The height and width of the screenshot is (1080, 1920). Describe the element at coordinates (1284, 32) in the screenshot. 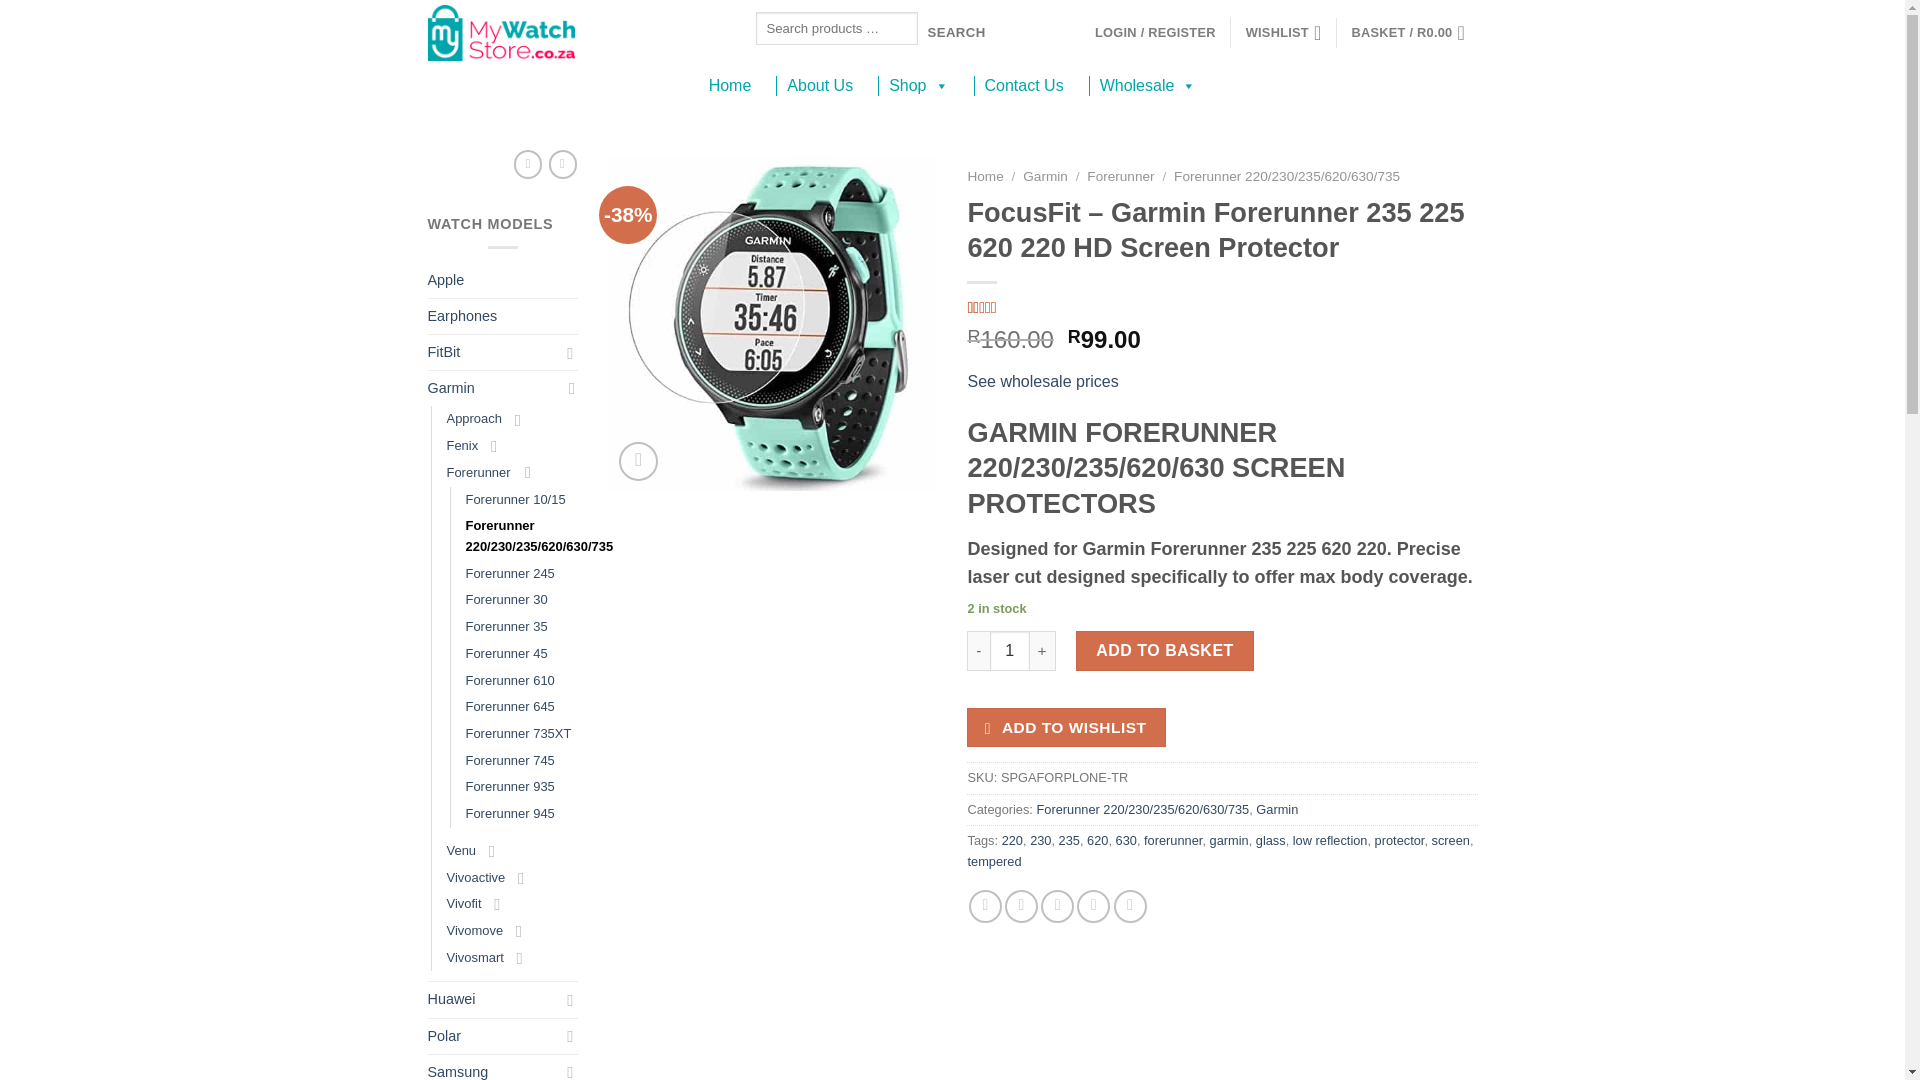

I see `WISHLIST` at that location.